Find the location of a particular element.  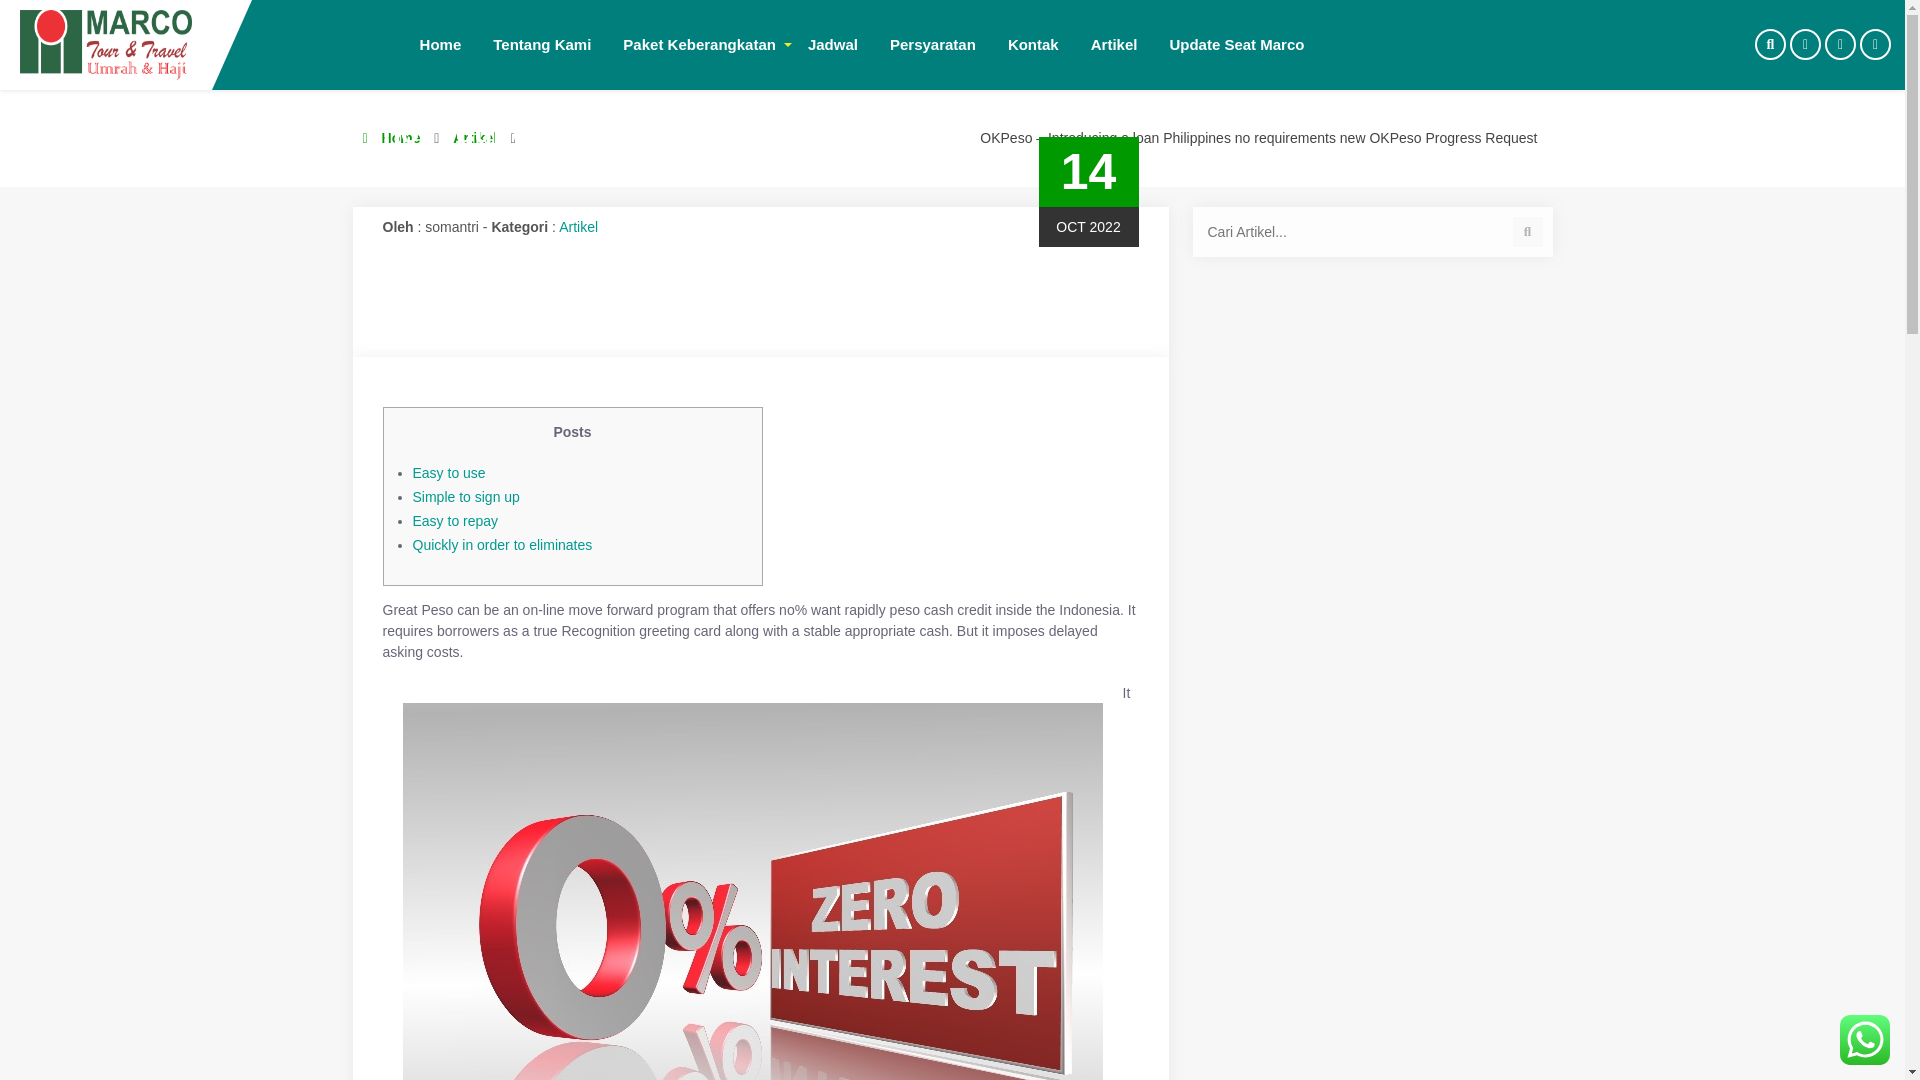

Easy to repay is located at coordinates (454, 521).